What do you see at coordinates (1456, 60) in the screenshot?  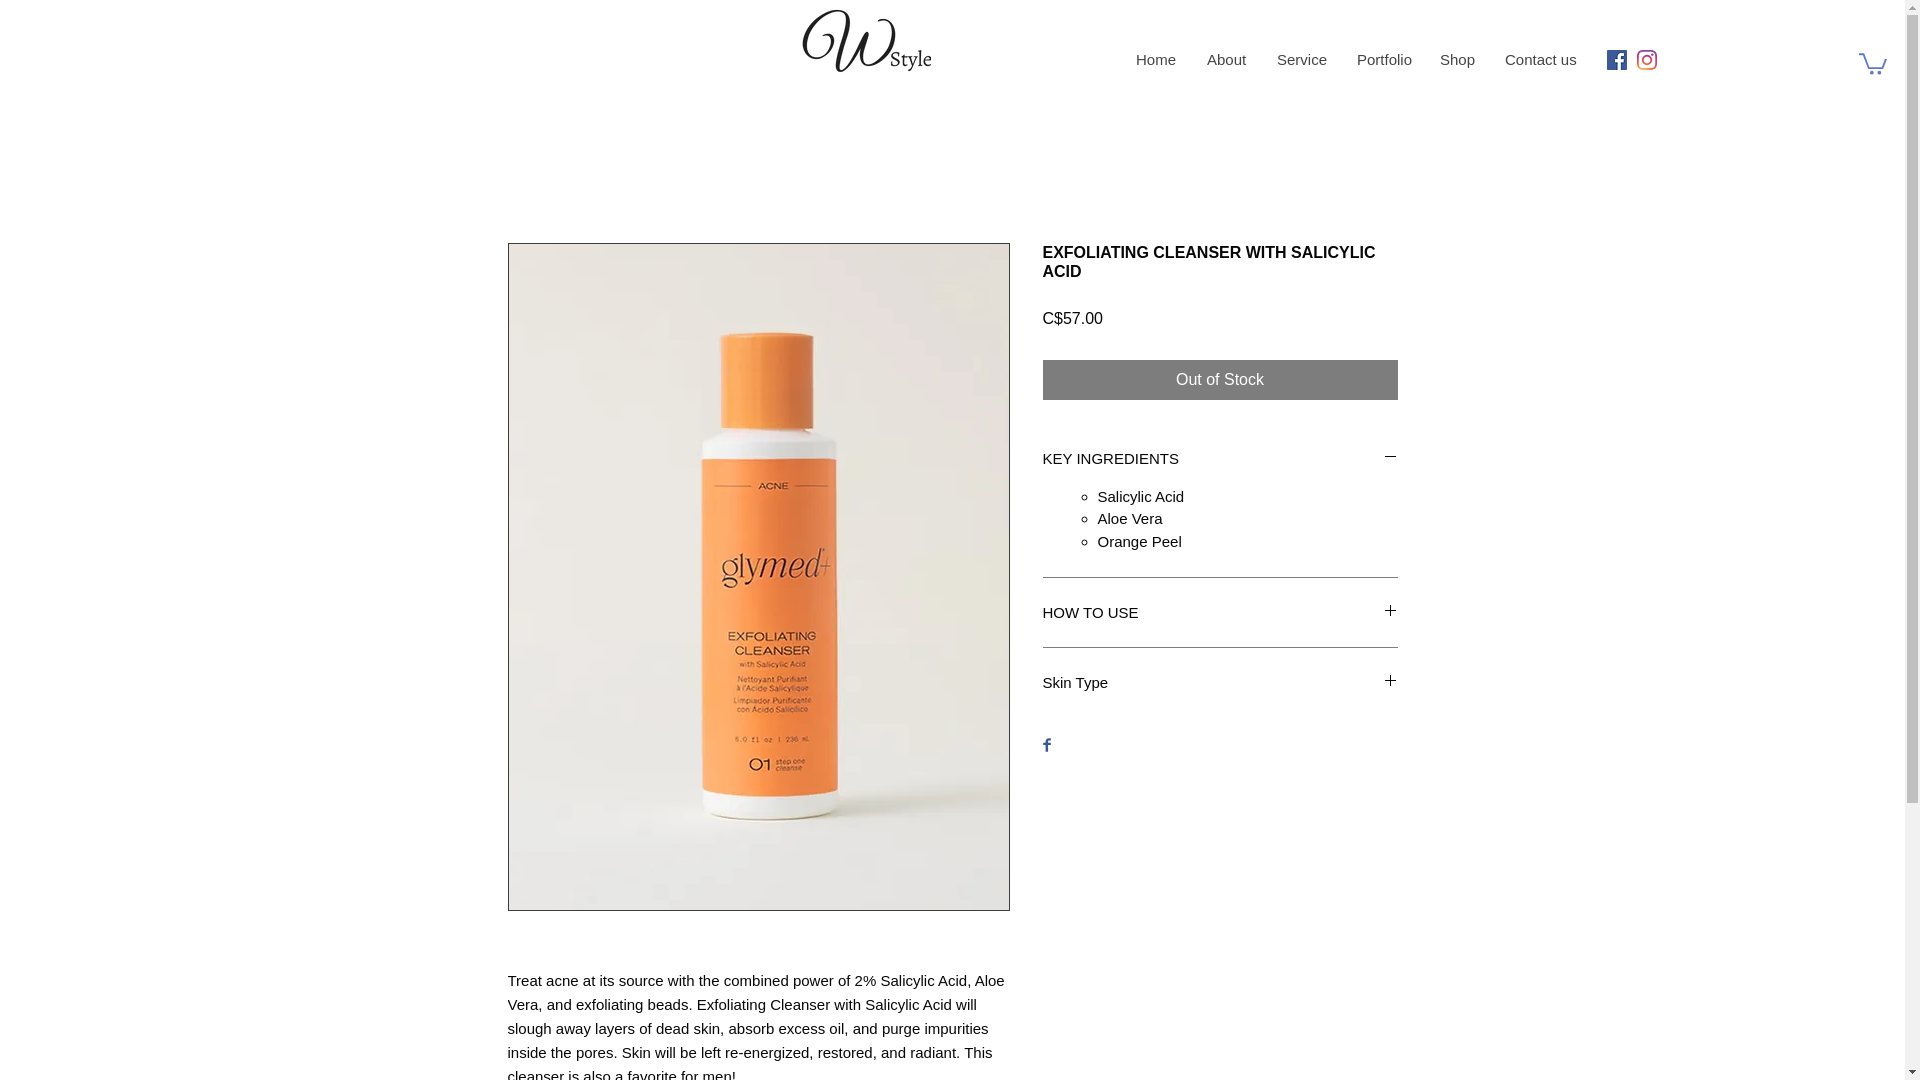 I see `Shop` at bounding box center [1456, 60].